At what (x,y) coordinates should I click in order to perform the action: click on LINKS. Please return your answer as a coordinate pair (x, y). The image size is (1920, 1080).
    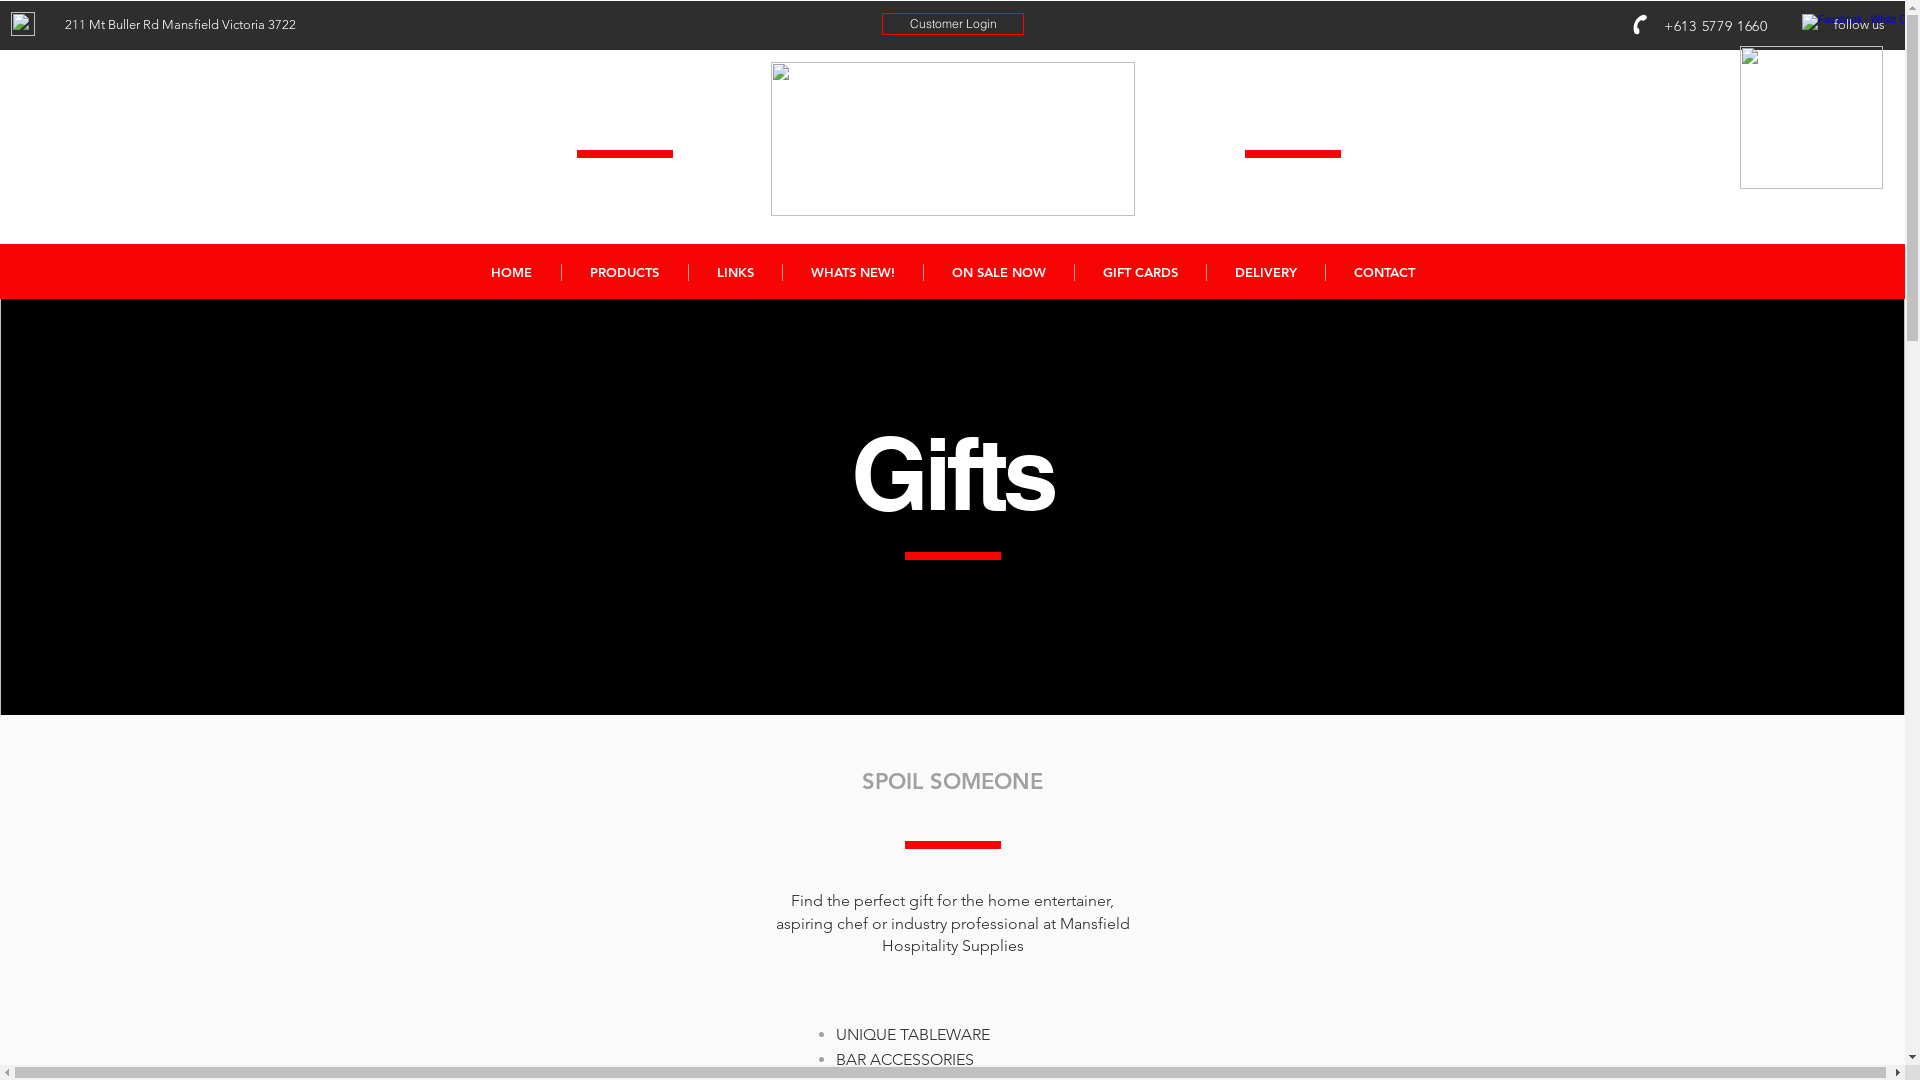
    Looking at the image, I should click on (735, 272).